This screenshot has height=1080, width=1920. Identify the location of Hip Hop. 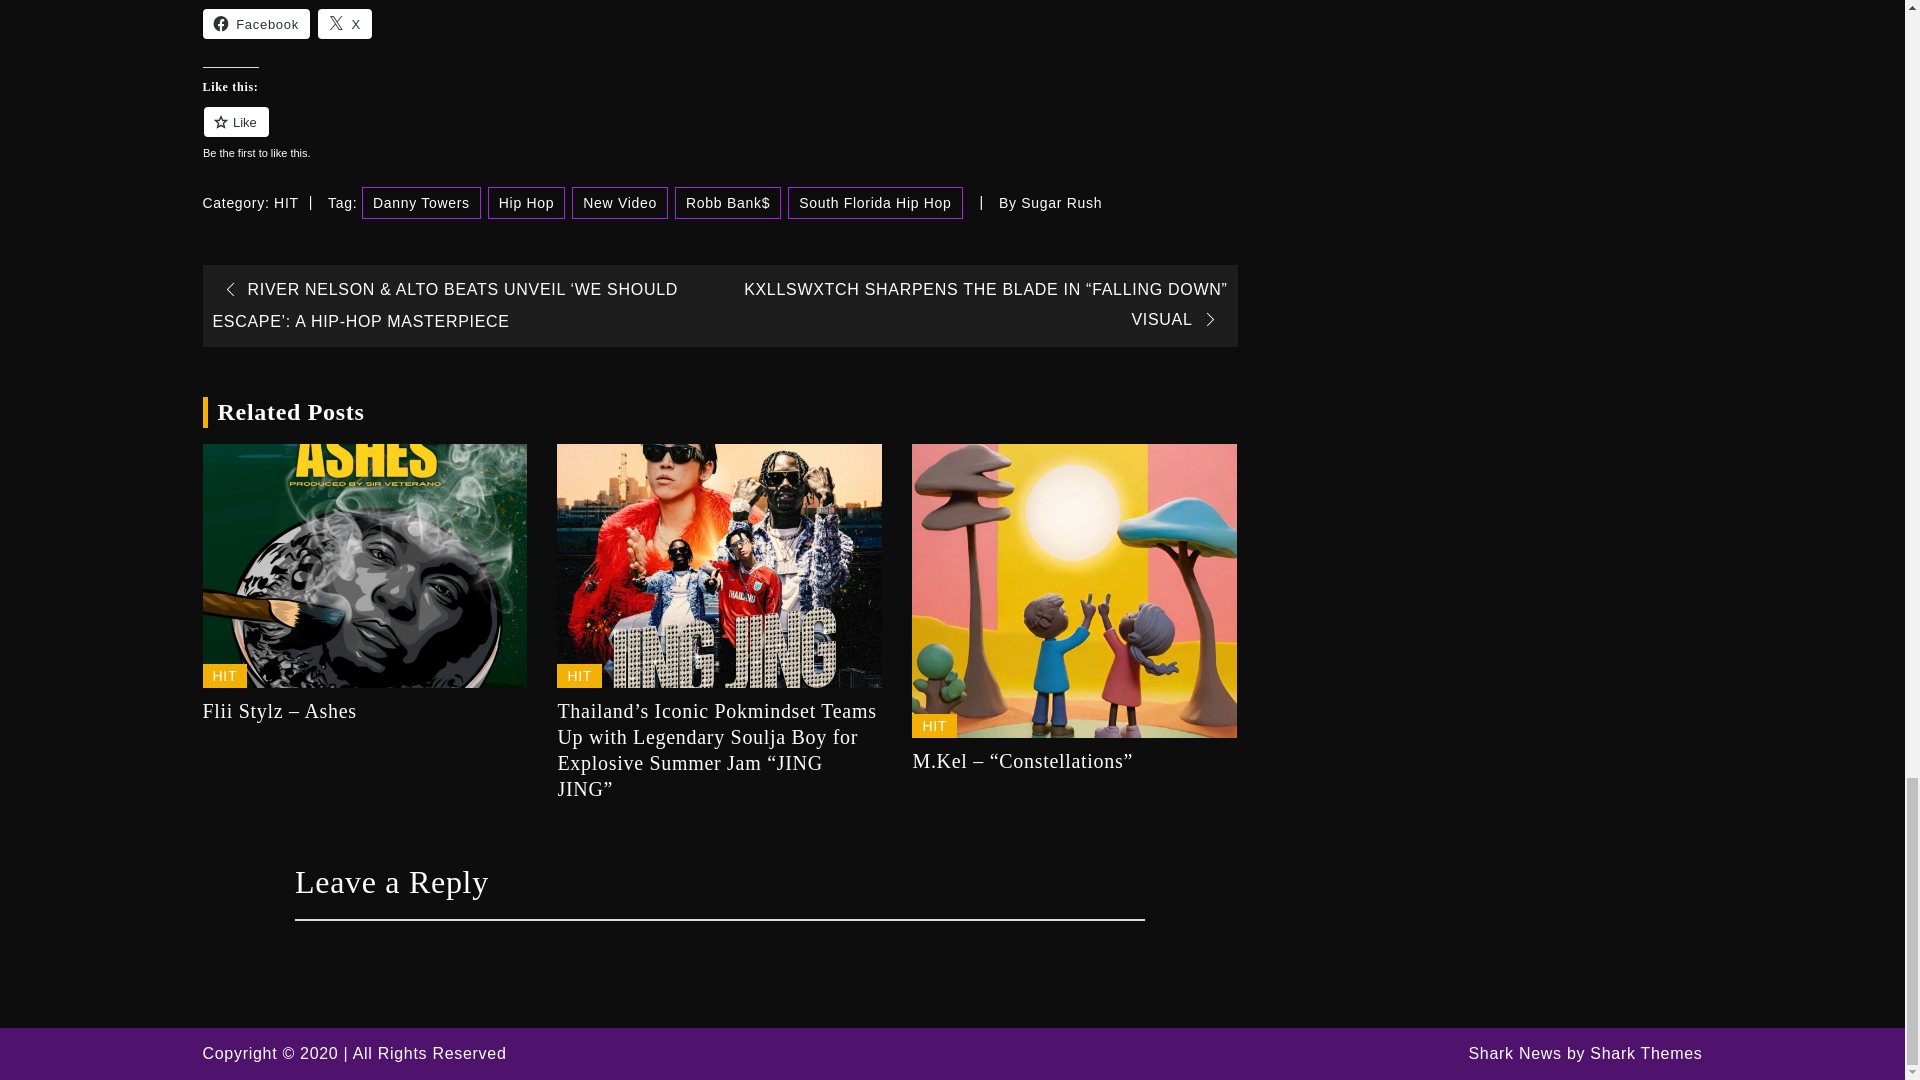
(526, 202).